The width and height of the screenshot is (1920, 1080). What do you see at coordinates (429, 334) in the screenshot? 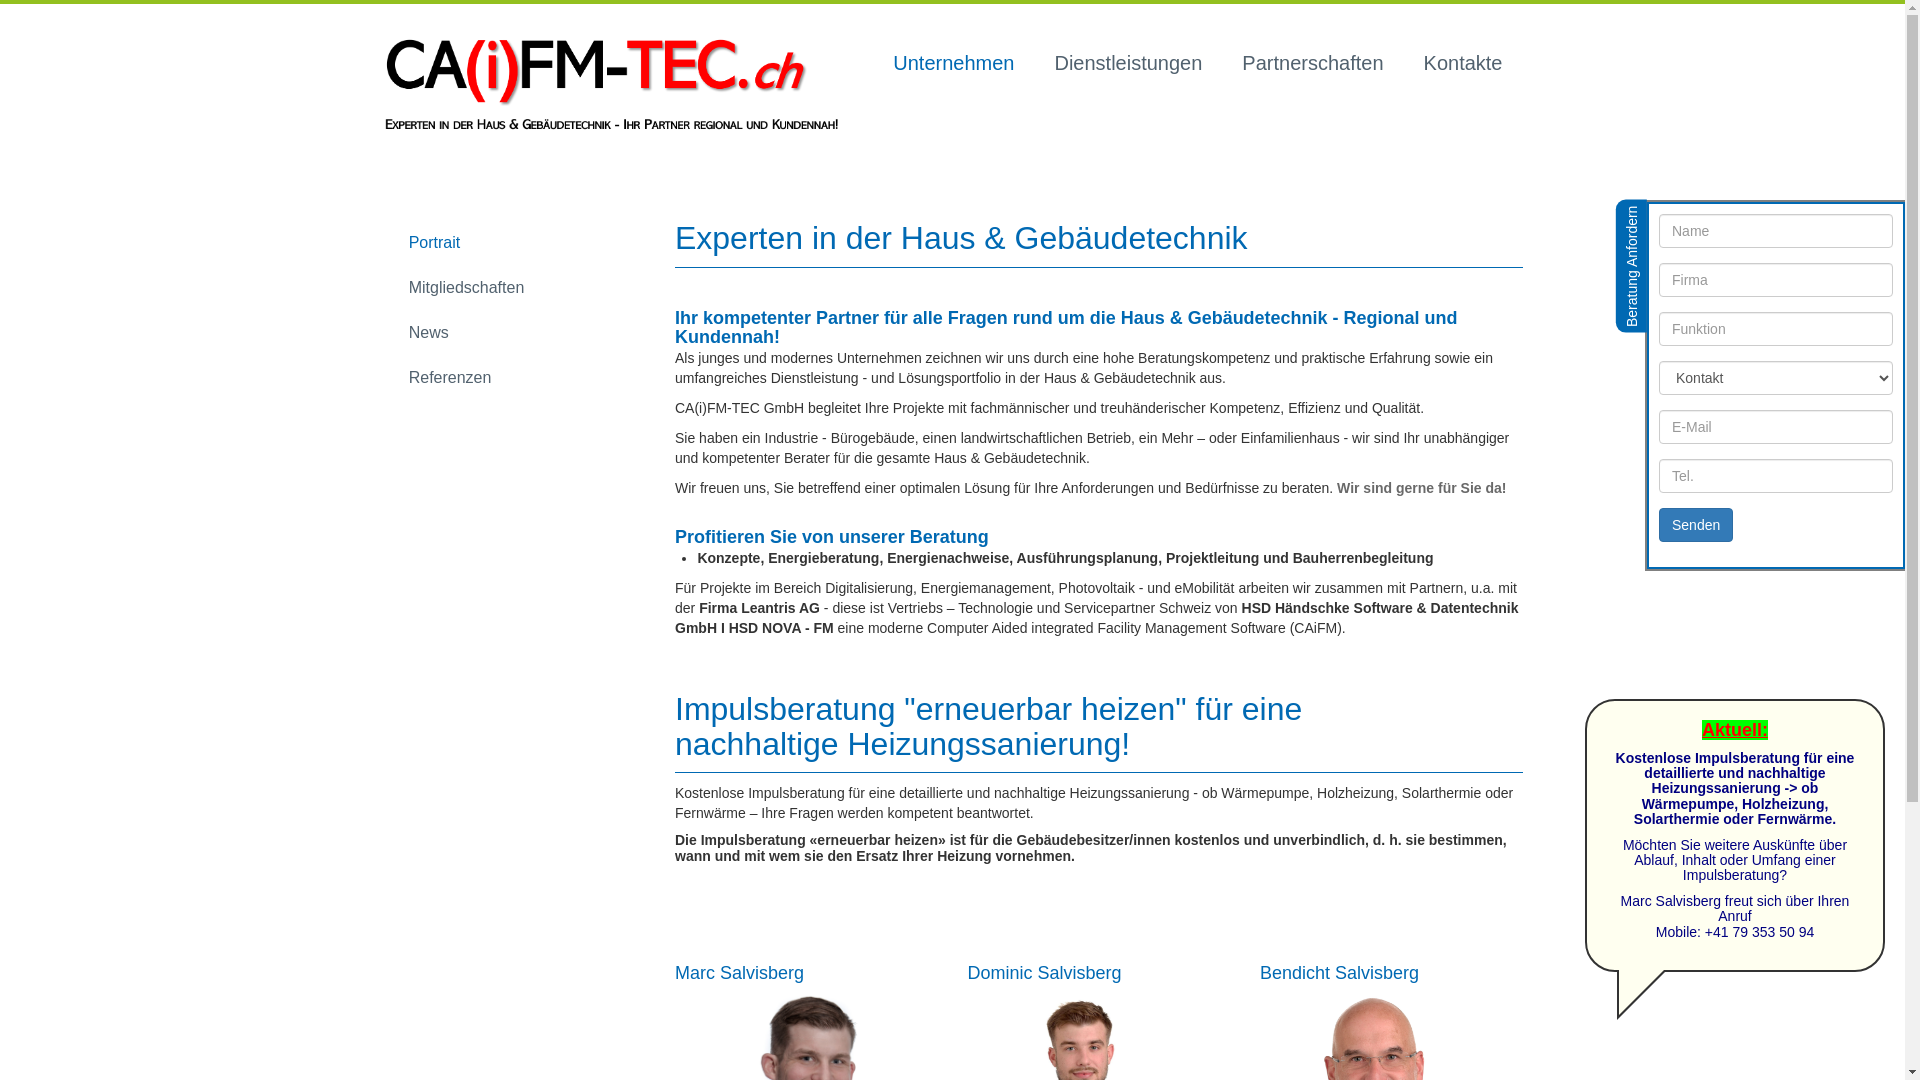
I see `News` at bounding box center [429, 334].